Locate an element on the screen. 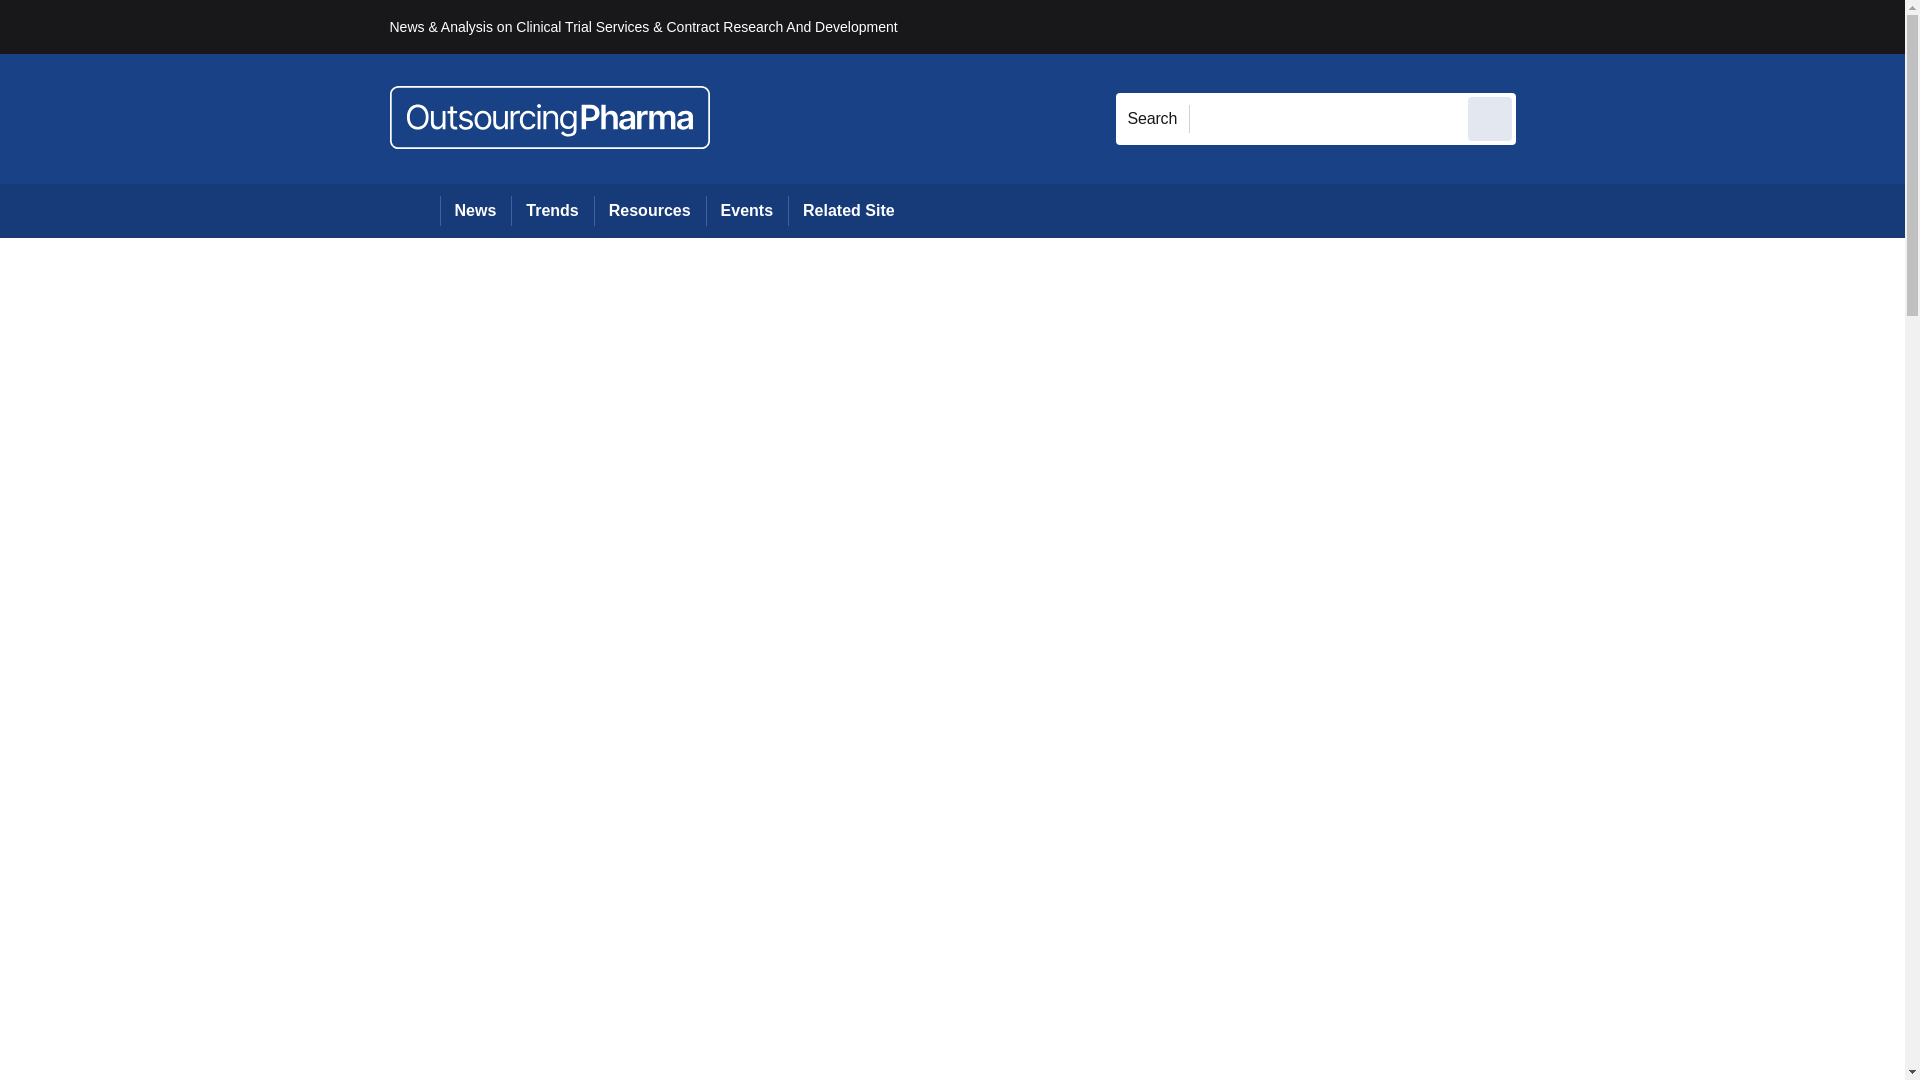 This screenshot has width=1920, height=1080. My account is located at coordinates (1658, 26).